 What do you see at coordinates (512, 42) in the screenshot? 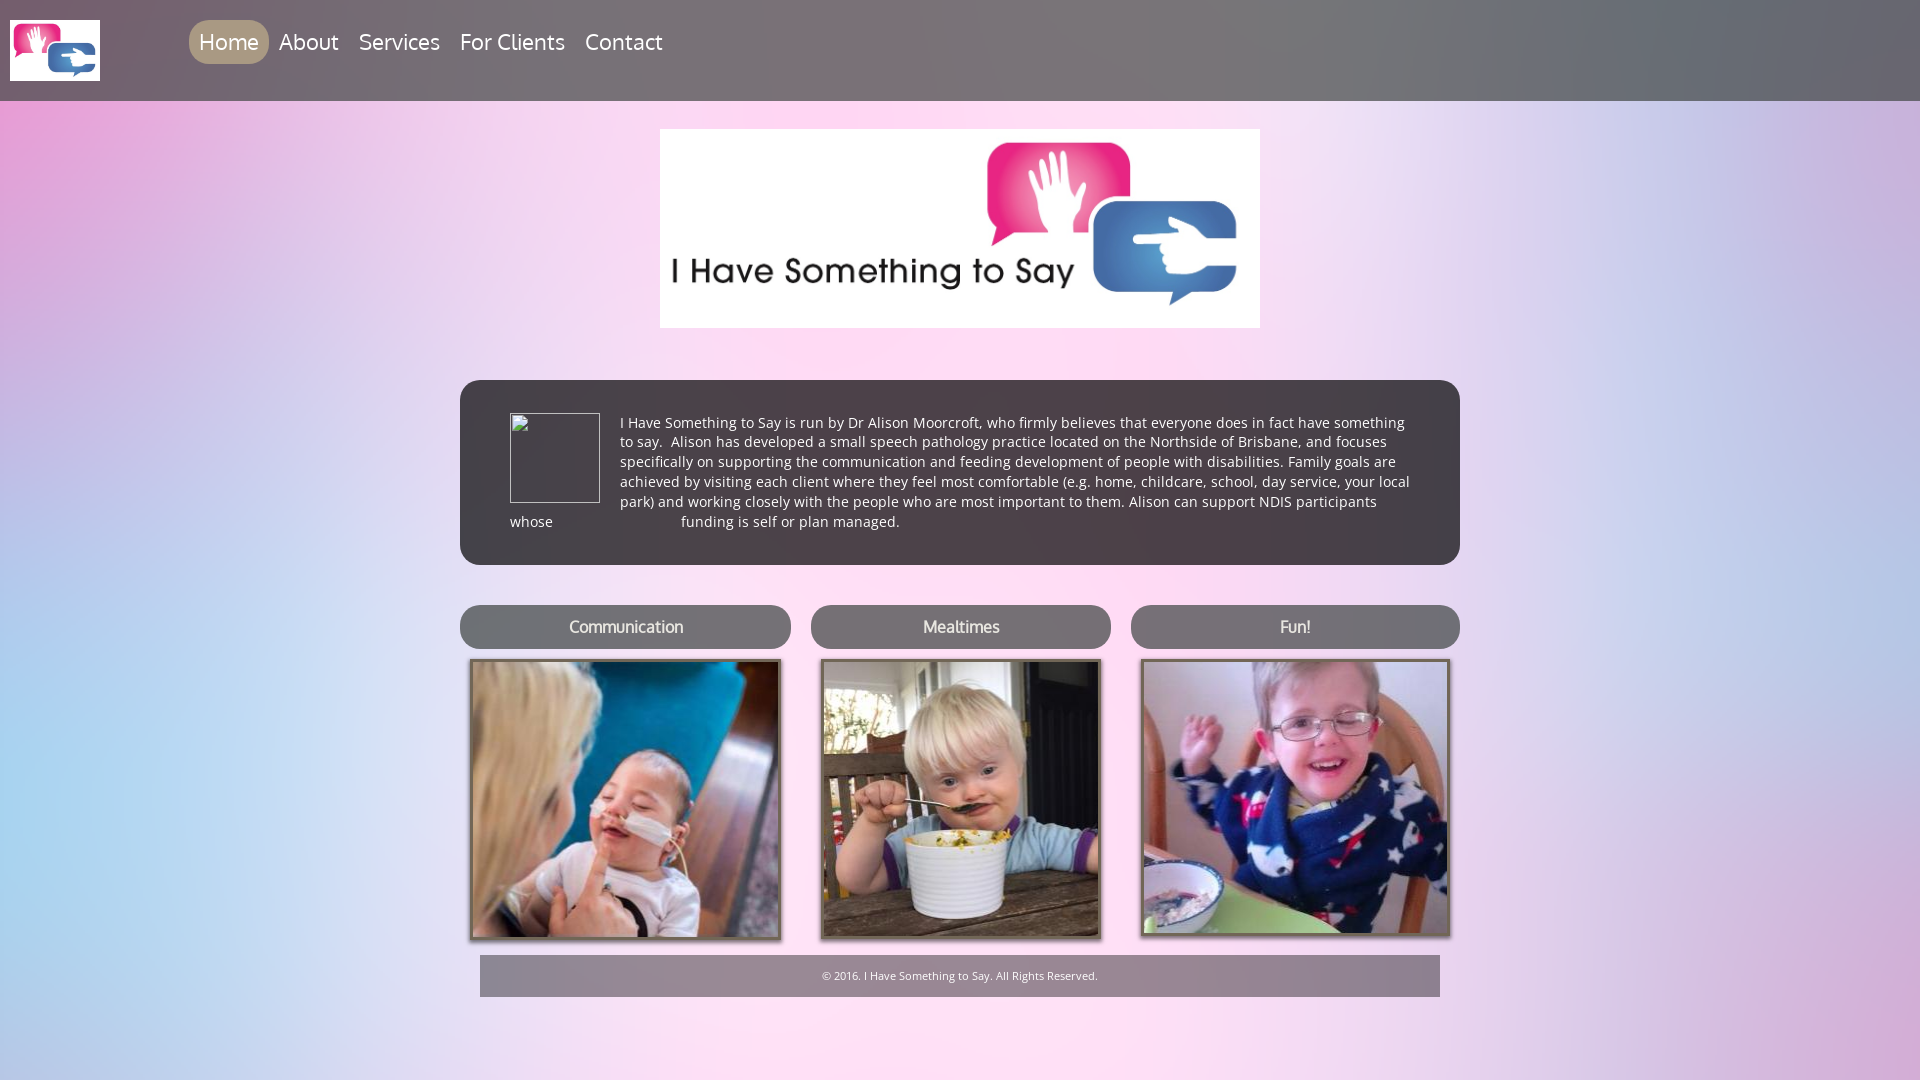
I see `For Clients` at bounding box center [512, 42].